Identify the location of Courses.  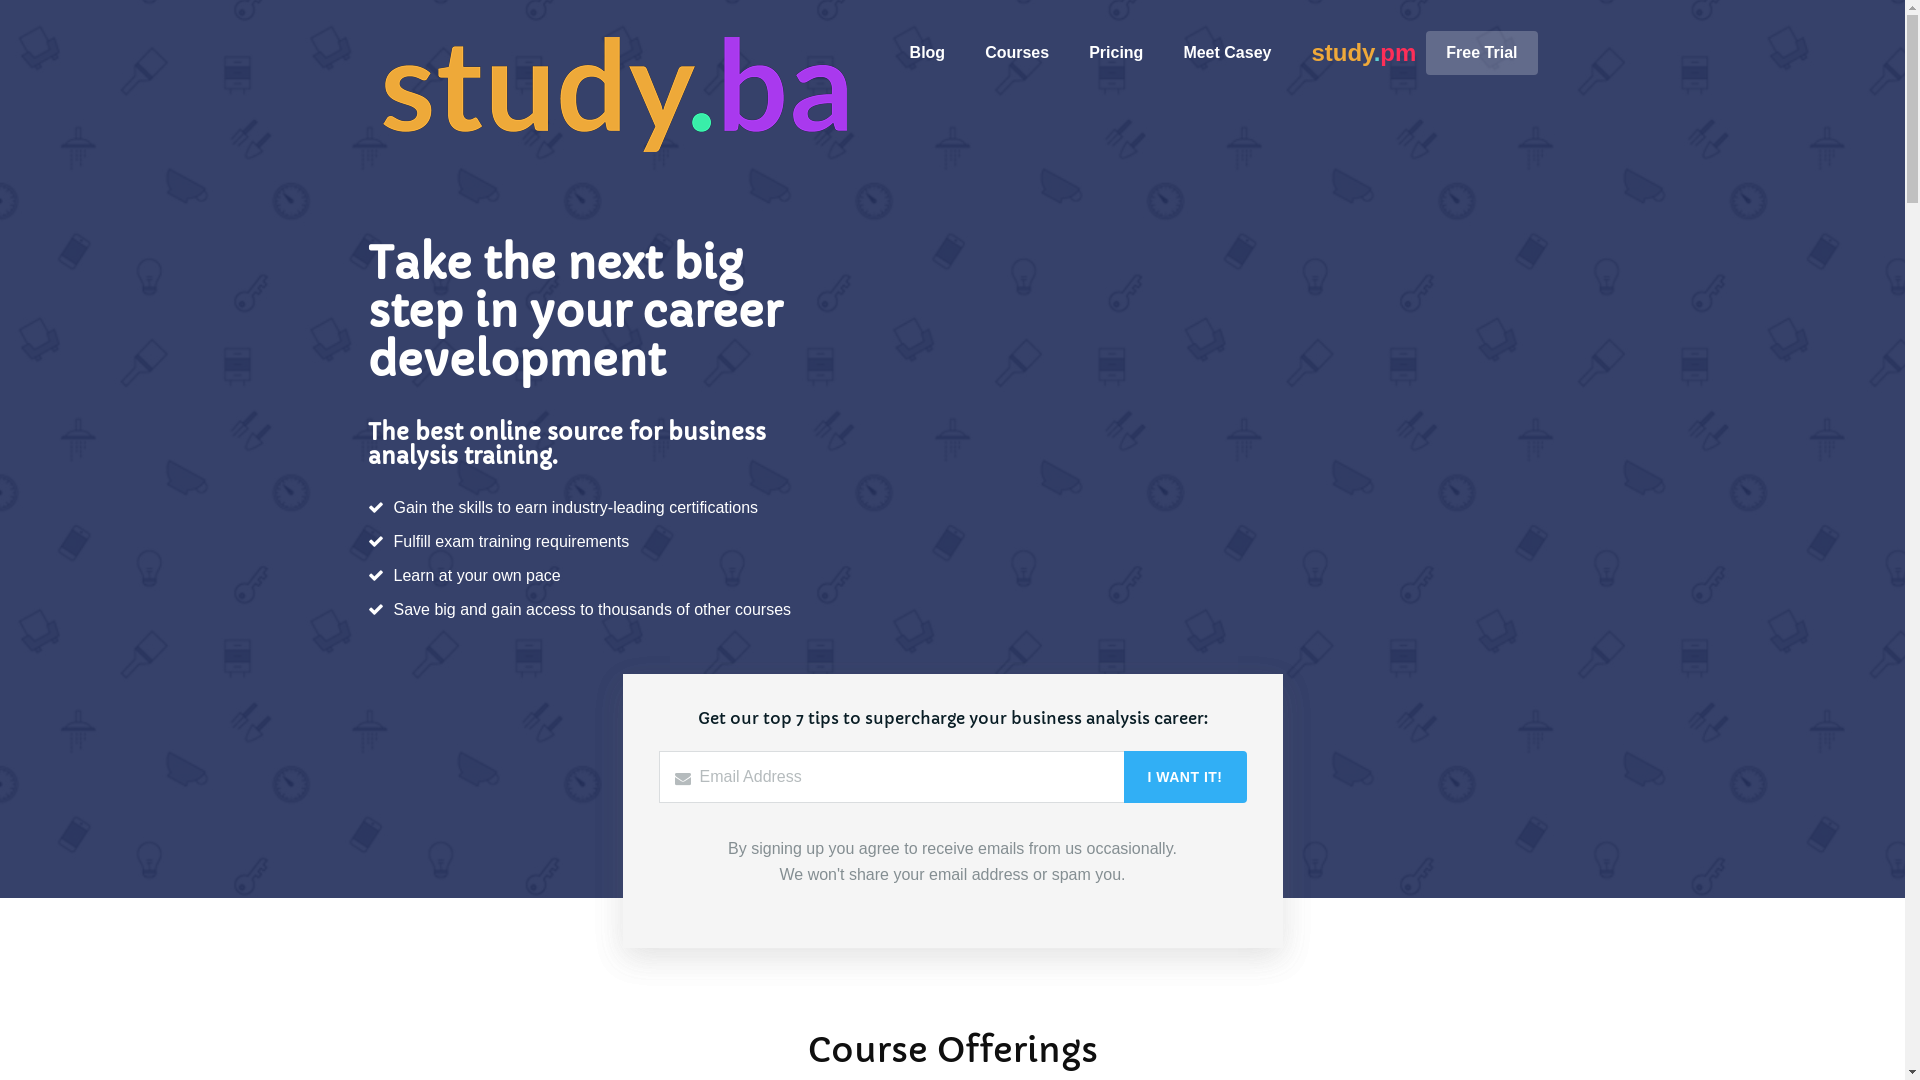
(1016, 52).